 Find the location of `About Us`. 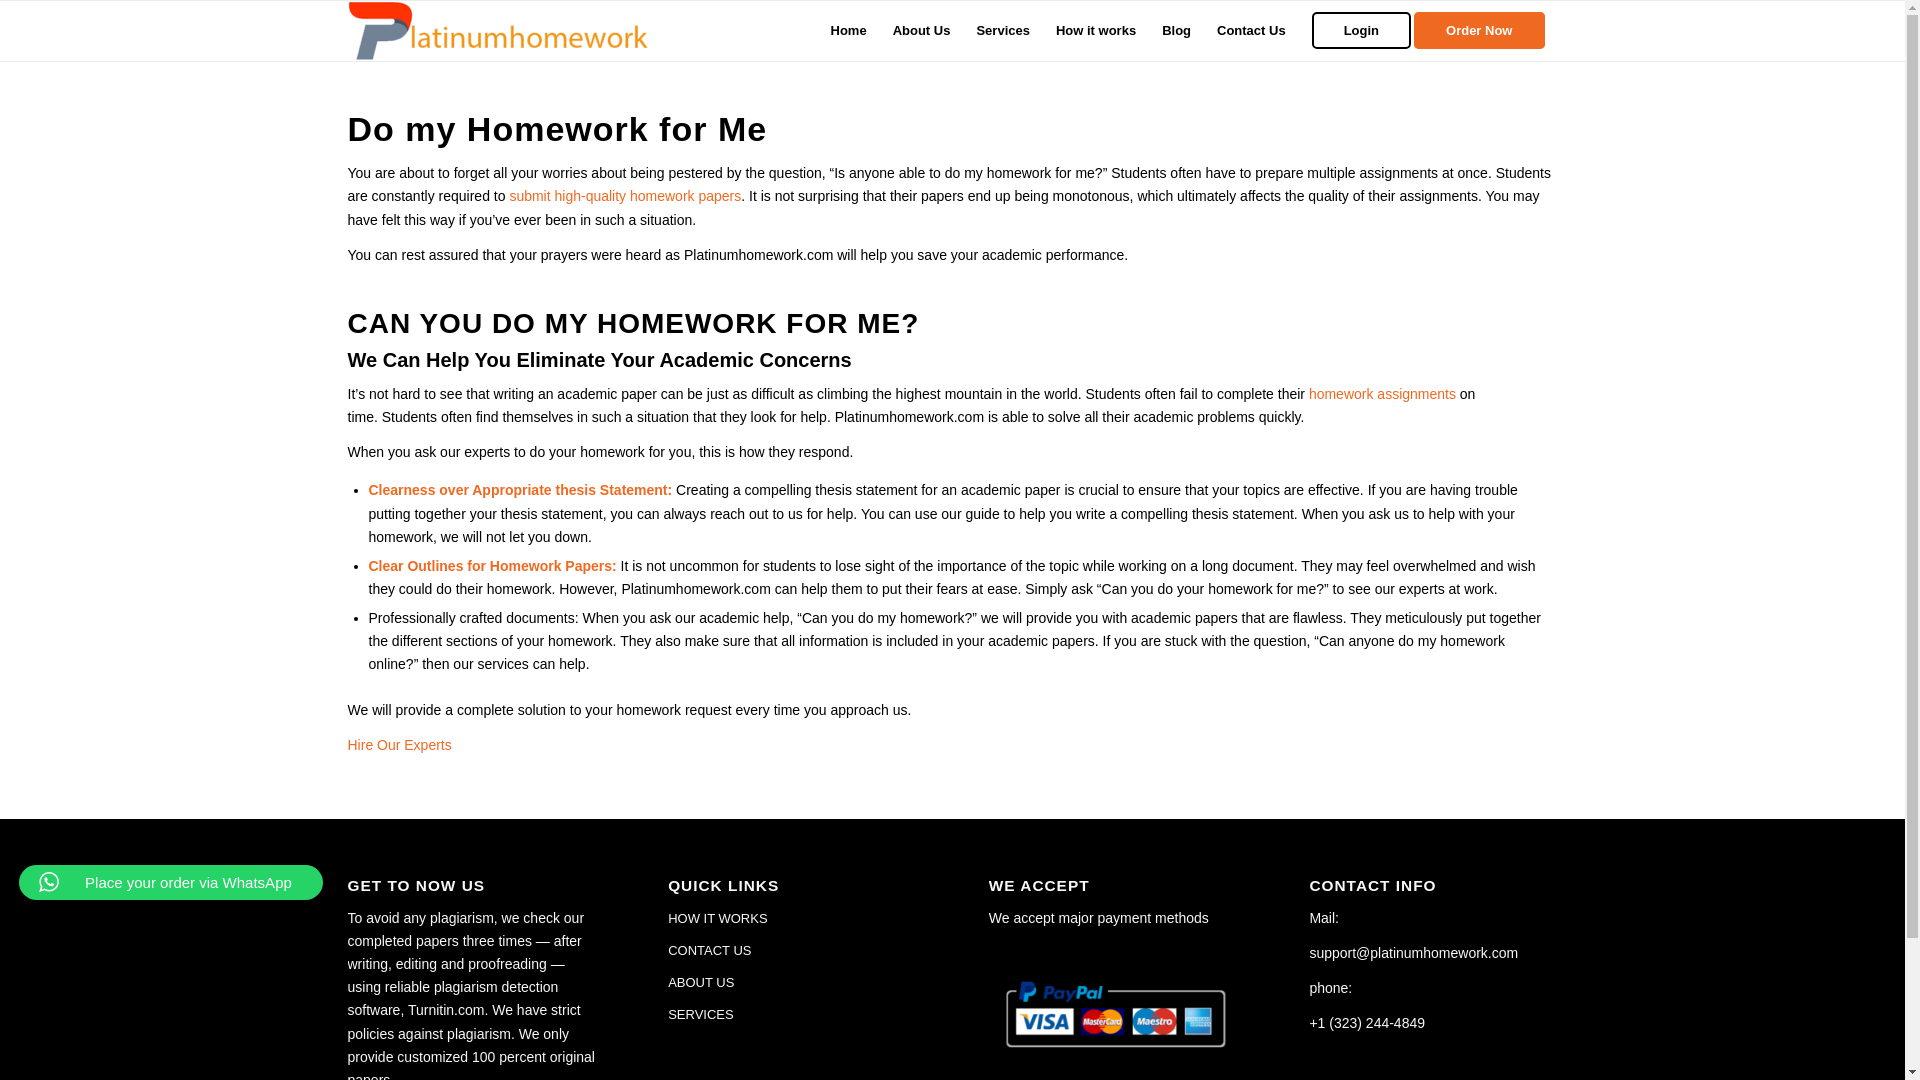

About Us is located at coordinates (921, 30).